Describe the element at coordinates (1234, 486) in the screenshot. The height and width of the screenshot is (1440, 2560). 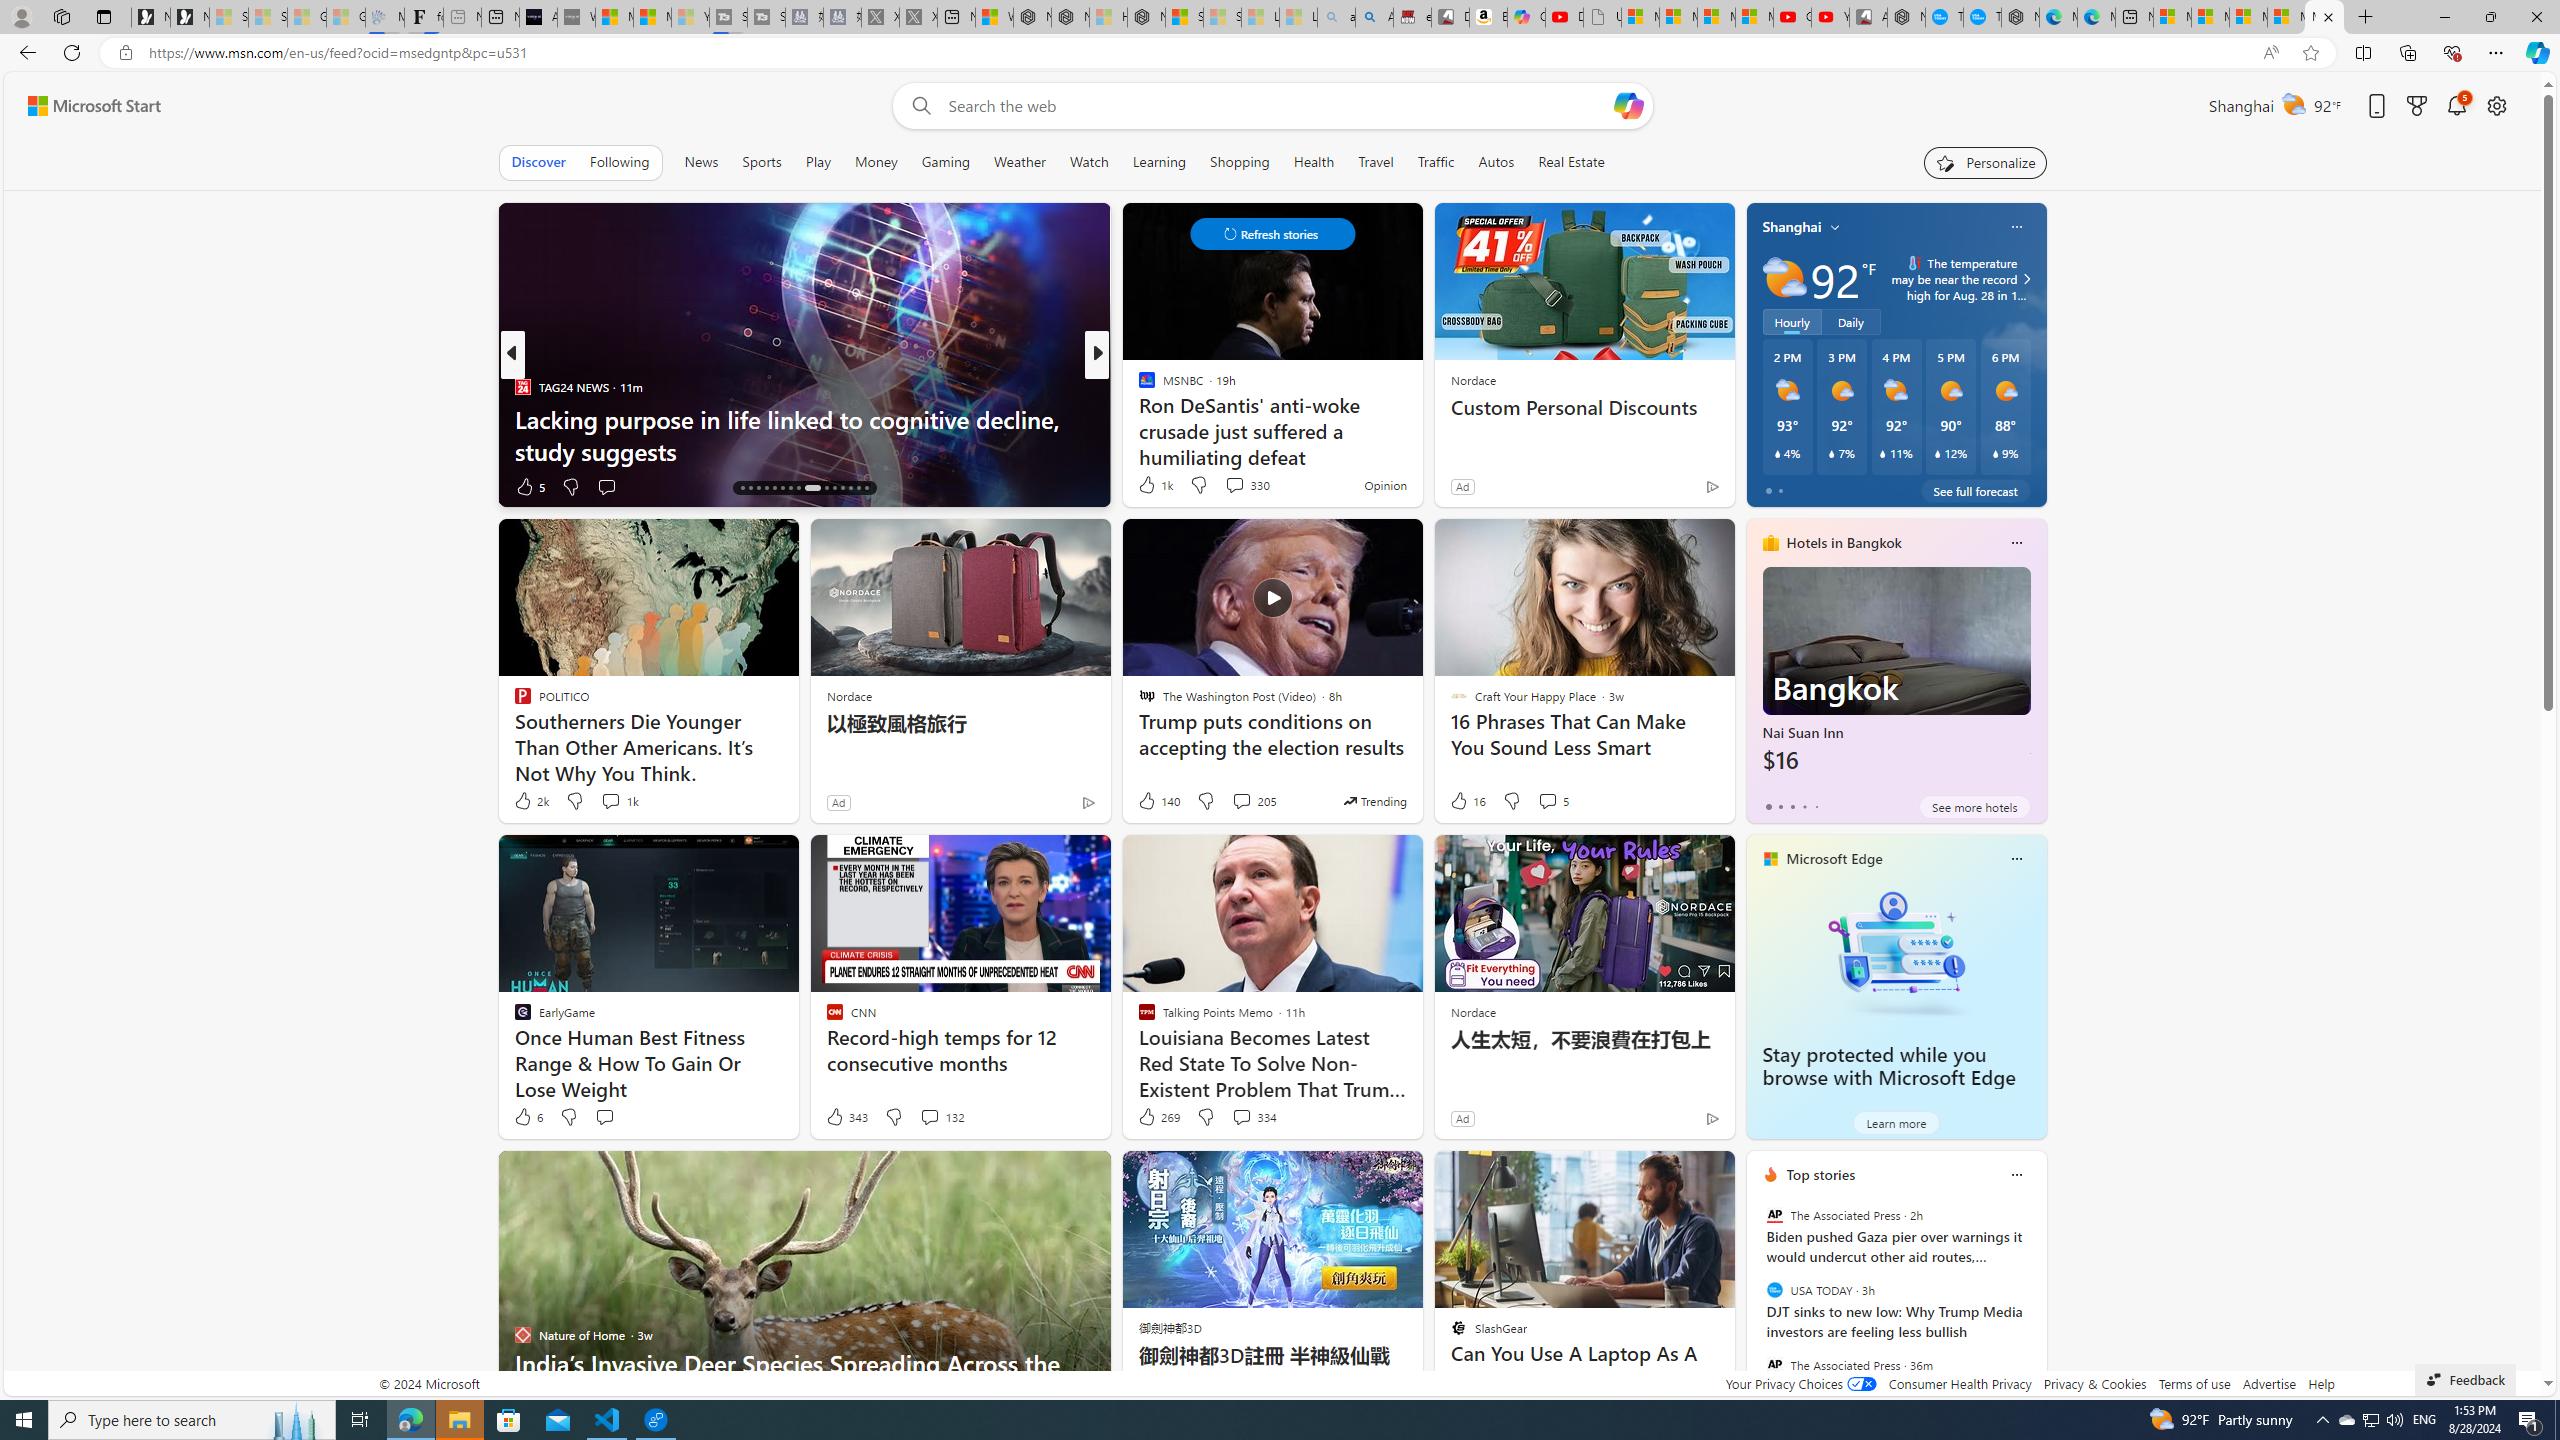
I see `View comments 1 Comment` at that location.